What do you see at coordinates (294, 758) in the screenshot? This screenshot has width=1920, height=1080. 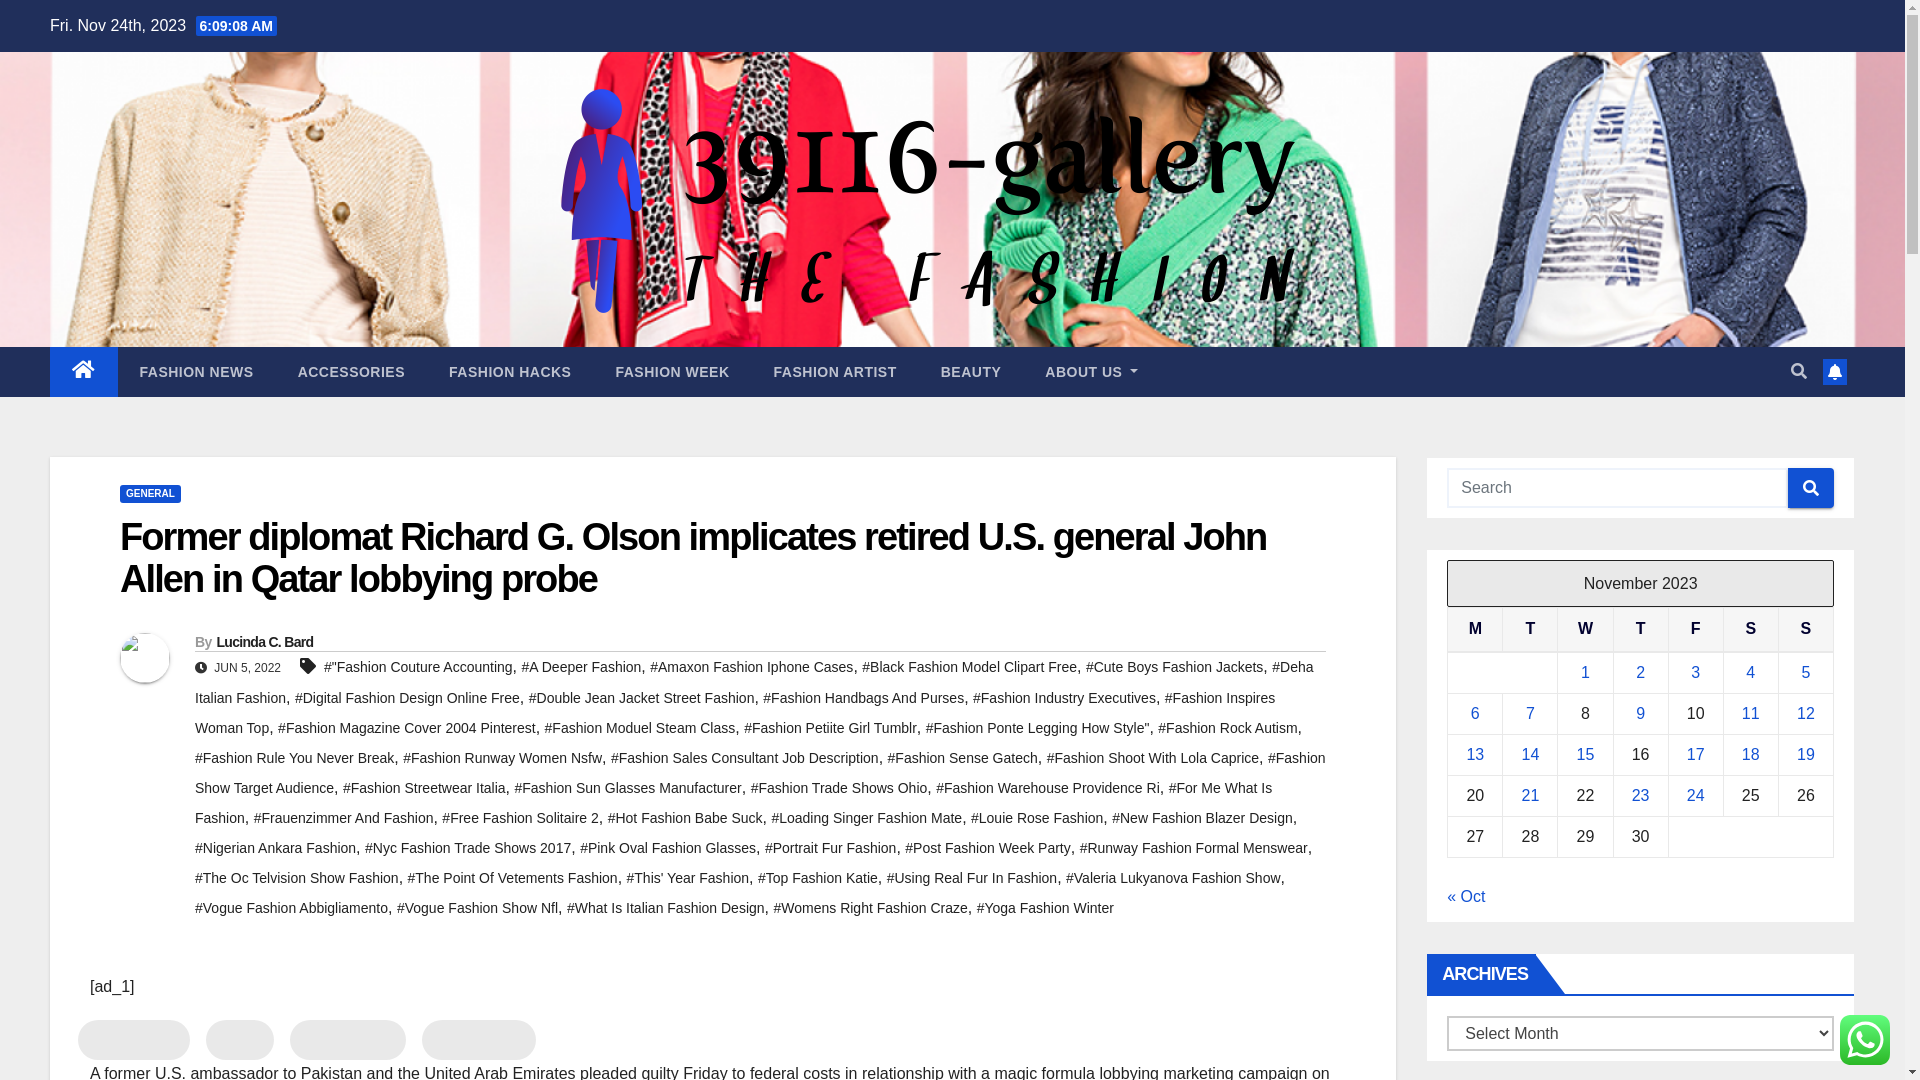 I see `#Fashion Rule You Never Break` at bounding box center [294, 758].